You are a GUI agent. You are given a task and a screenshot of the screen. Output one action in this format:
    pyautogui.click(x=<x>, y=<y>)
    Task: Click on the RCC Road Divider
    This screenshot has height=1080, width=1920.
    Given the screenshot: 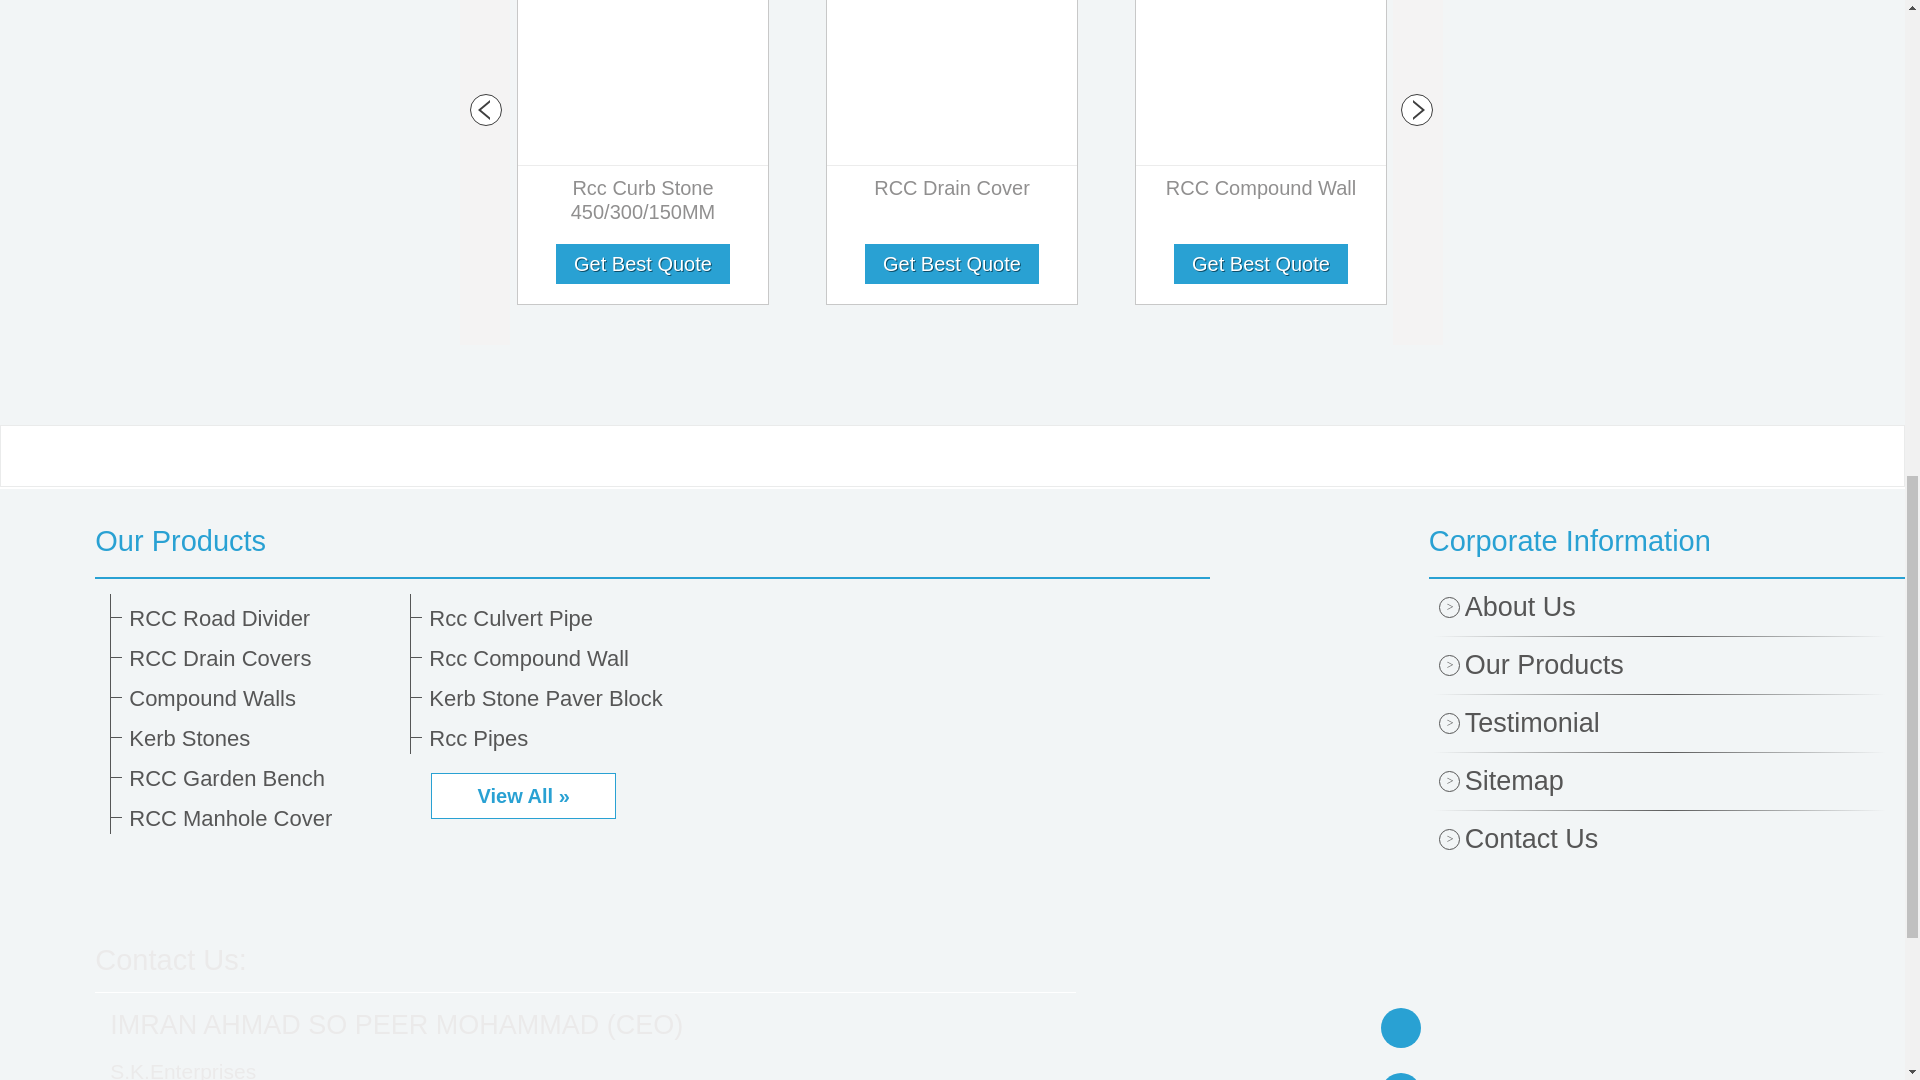 What is the action you would take?
    pyautogui.click(x=262, y=618)
    